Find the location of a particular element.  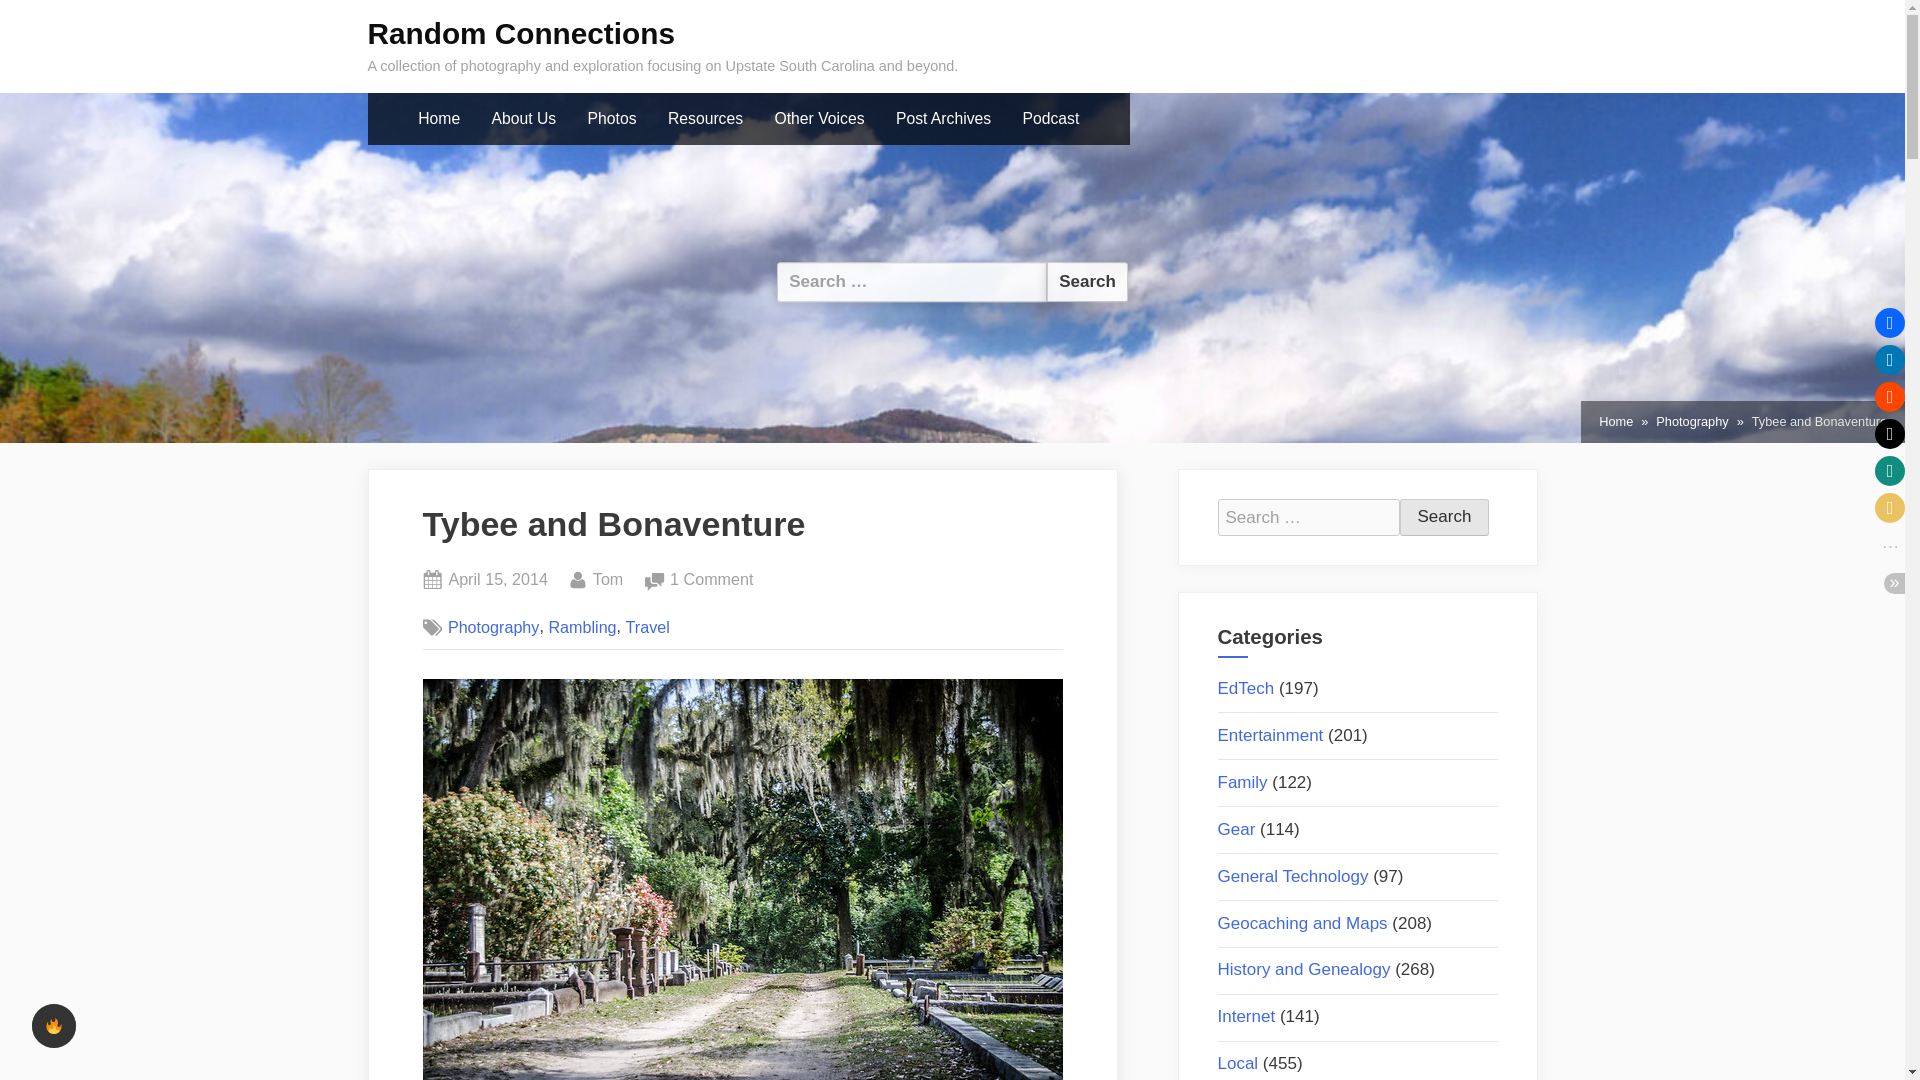

Podcast is located at coordinates (1087, 282).